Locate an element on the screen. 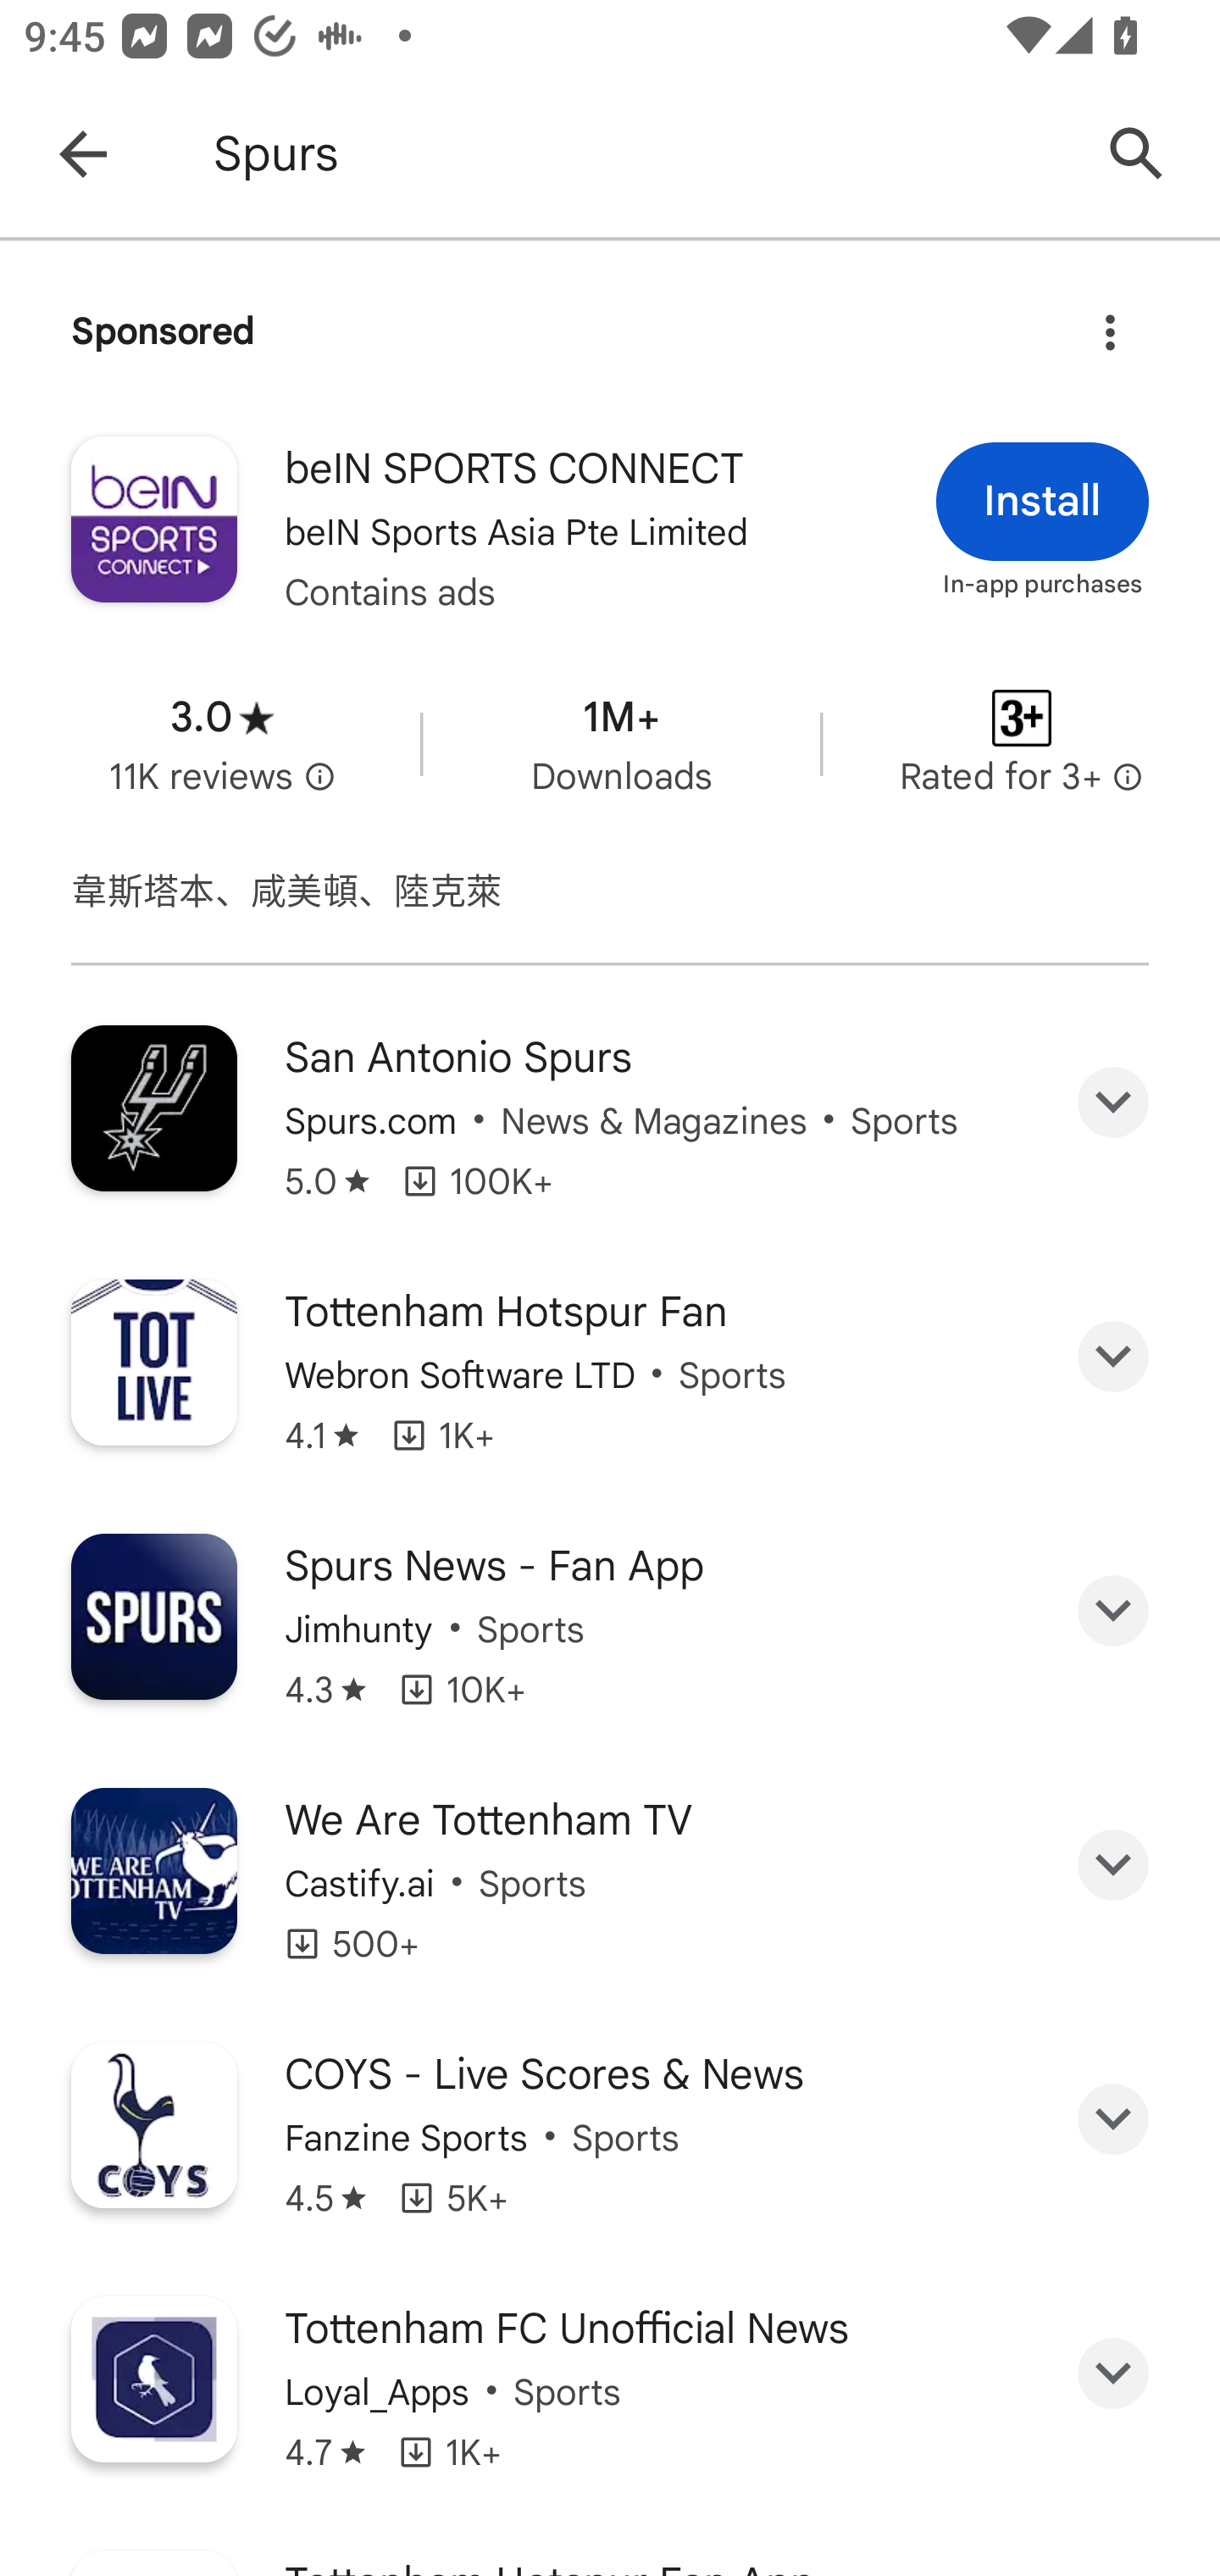 This screenshot has height=2576, width=1220. About this ad is located at coordinates (1110, 323).